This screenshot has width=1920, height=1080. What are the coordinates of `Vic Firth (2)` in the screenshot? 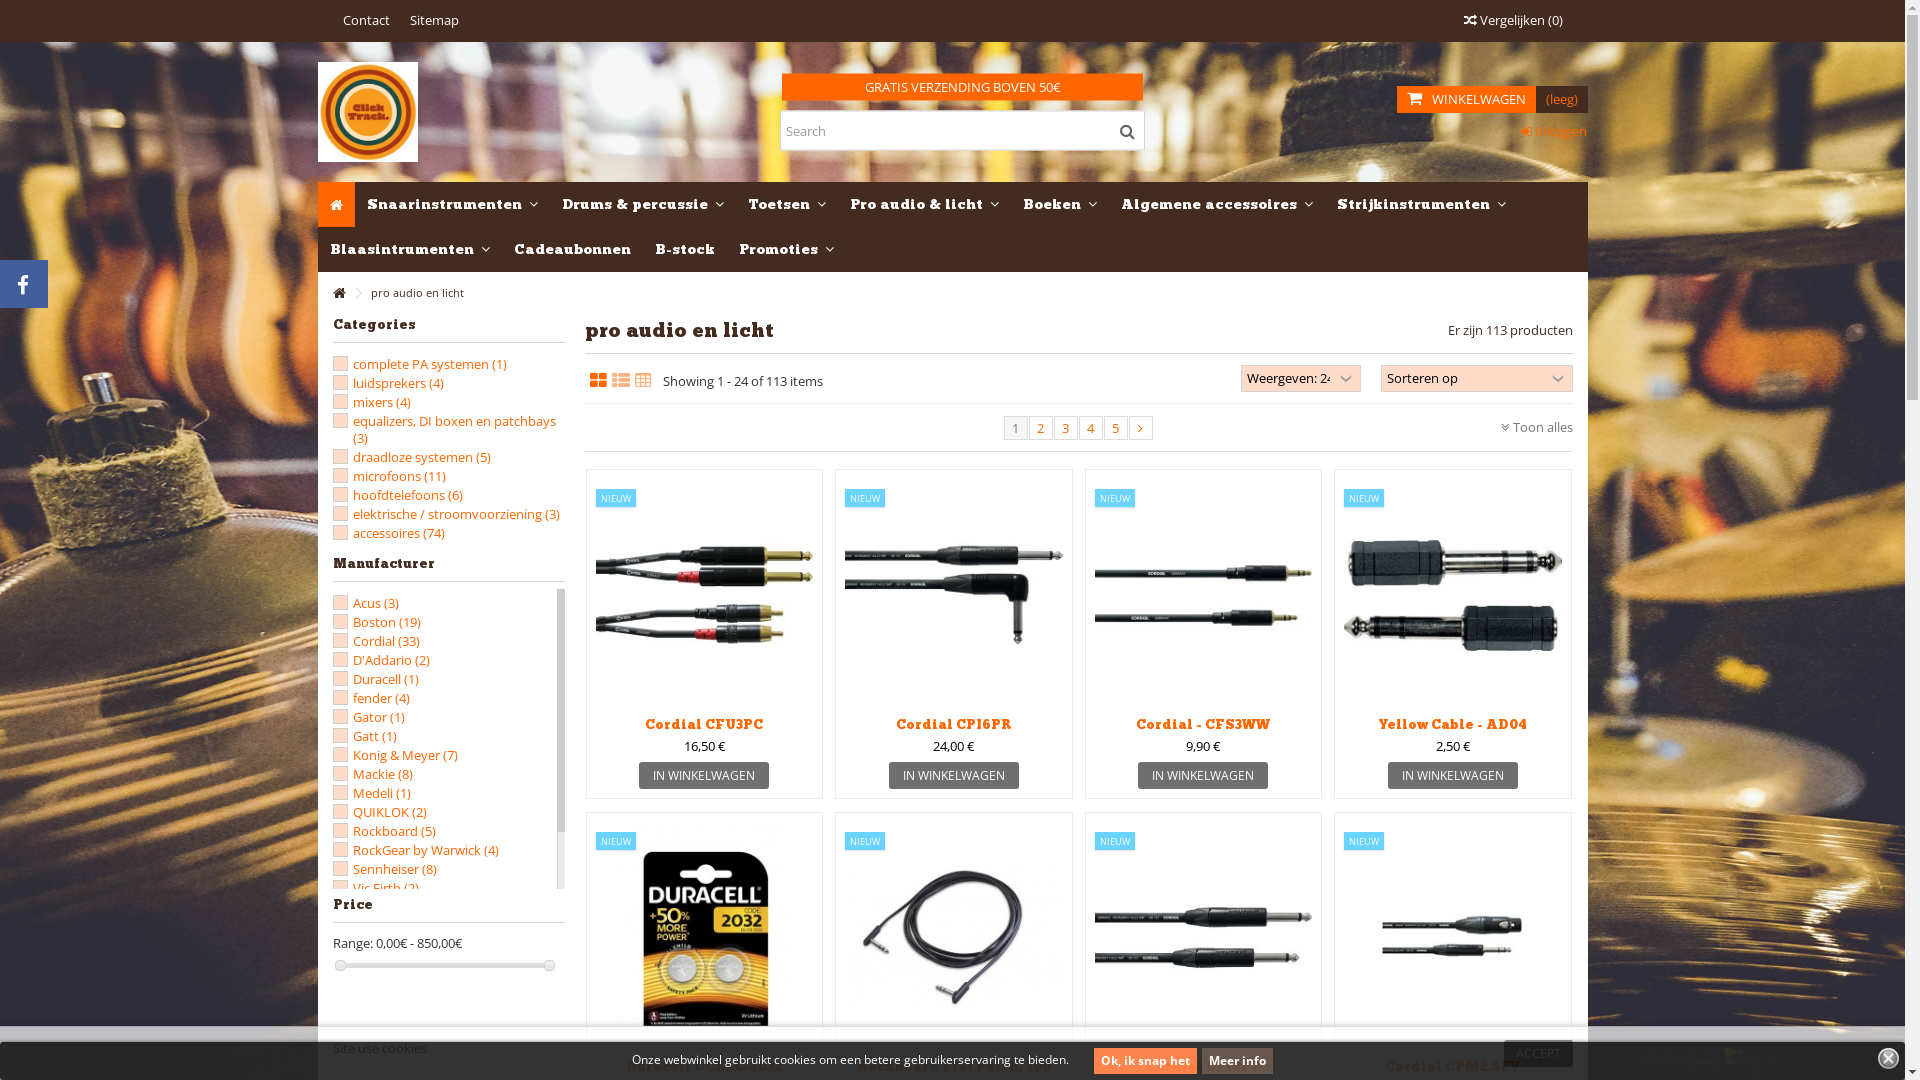 It's located at (385, 888).